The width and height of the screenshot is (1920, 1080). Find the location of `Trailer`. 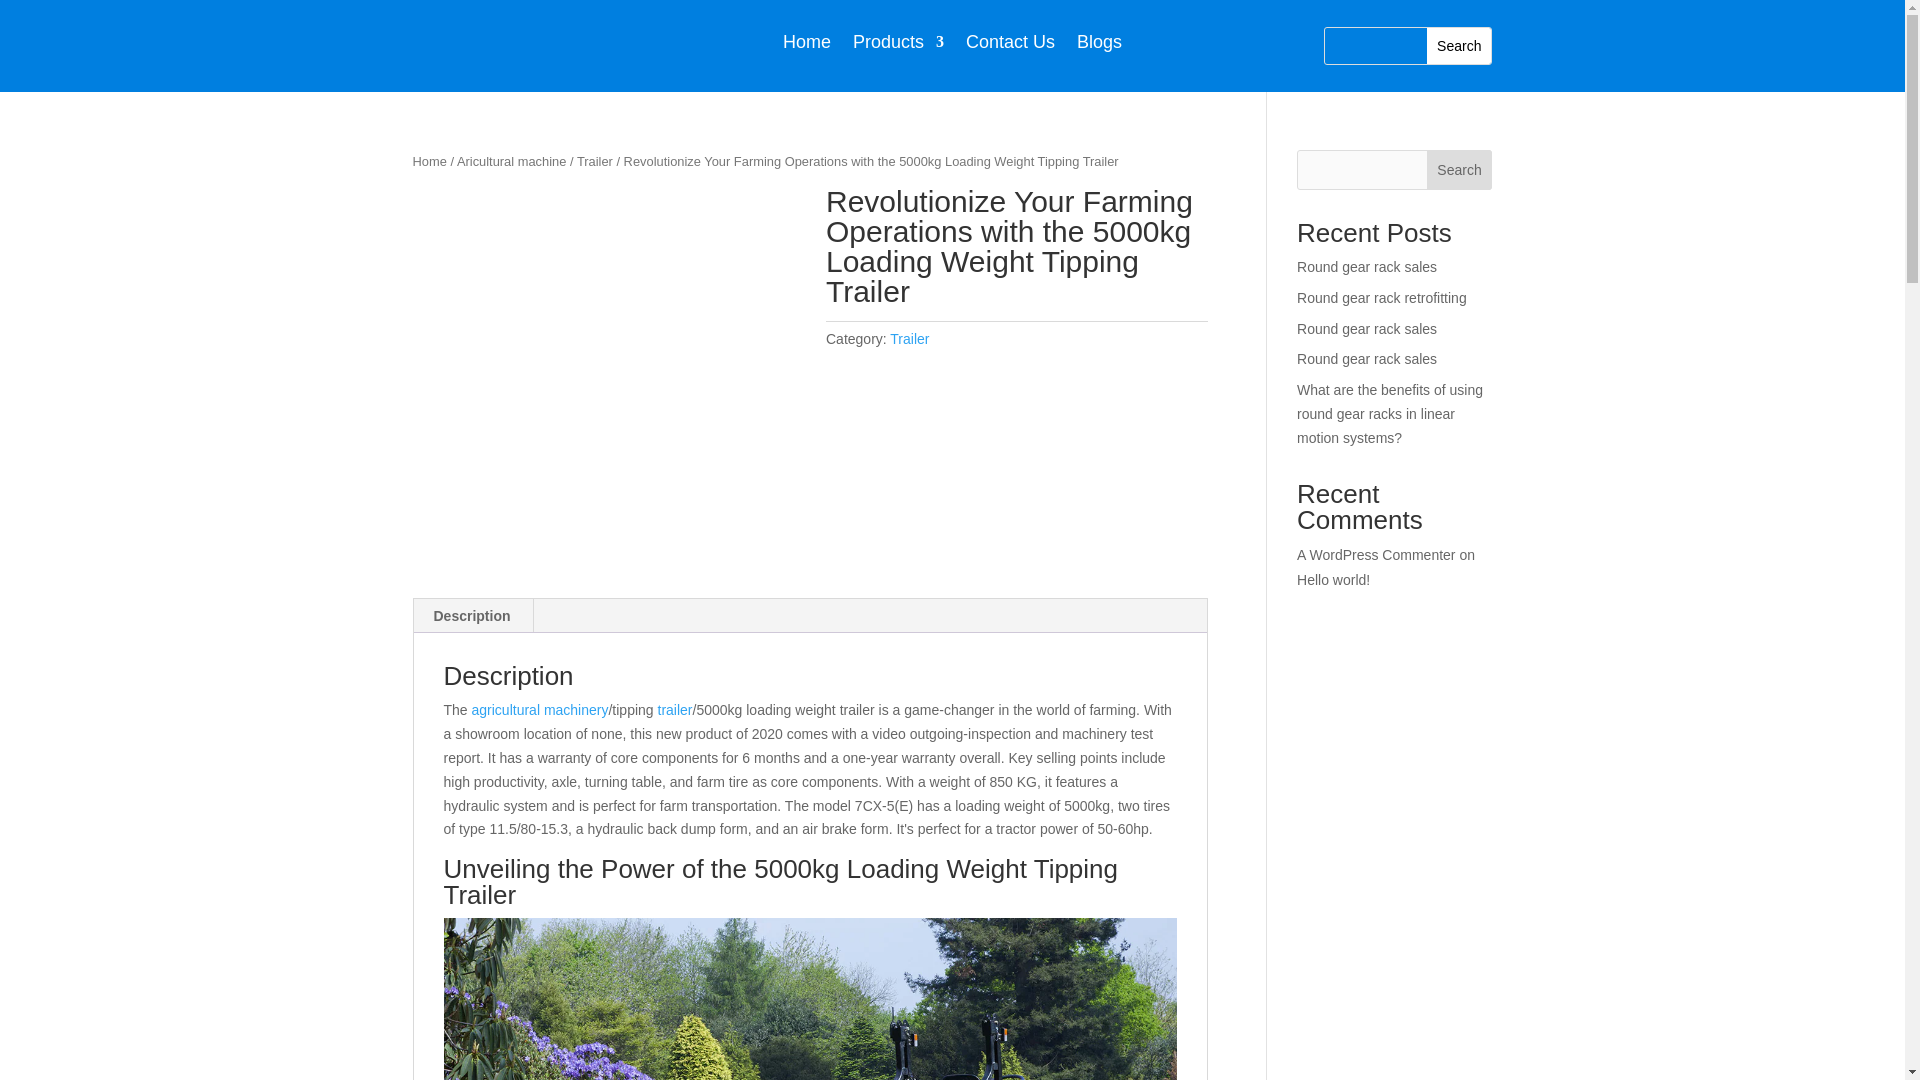

Trailer is located at coordinates (594, 161).